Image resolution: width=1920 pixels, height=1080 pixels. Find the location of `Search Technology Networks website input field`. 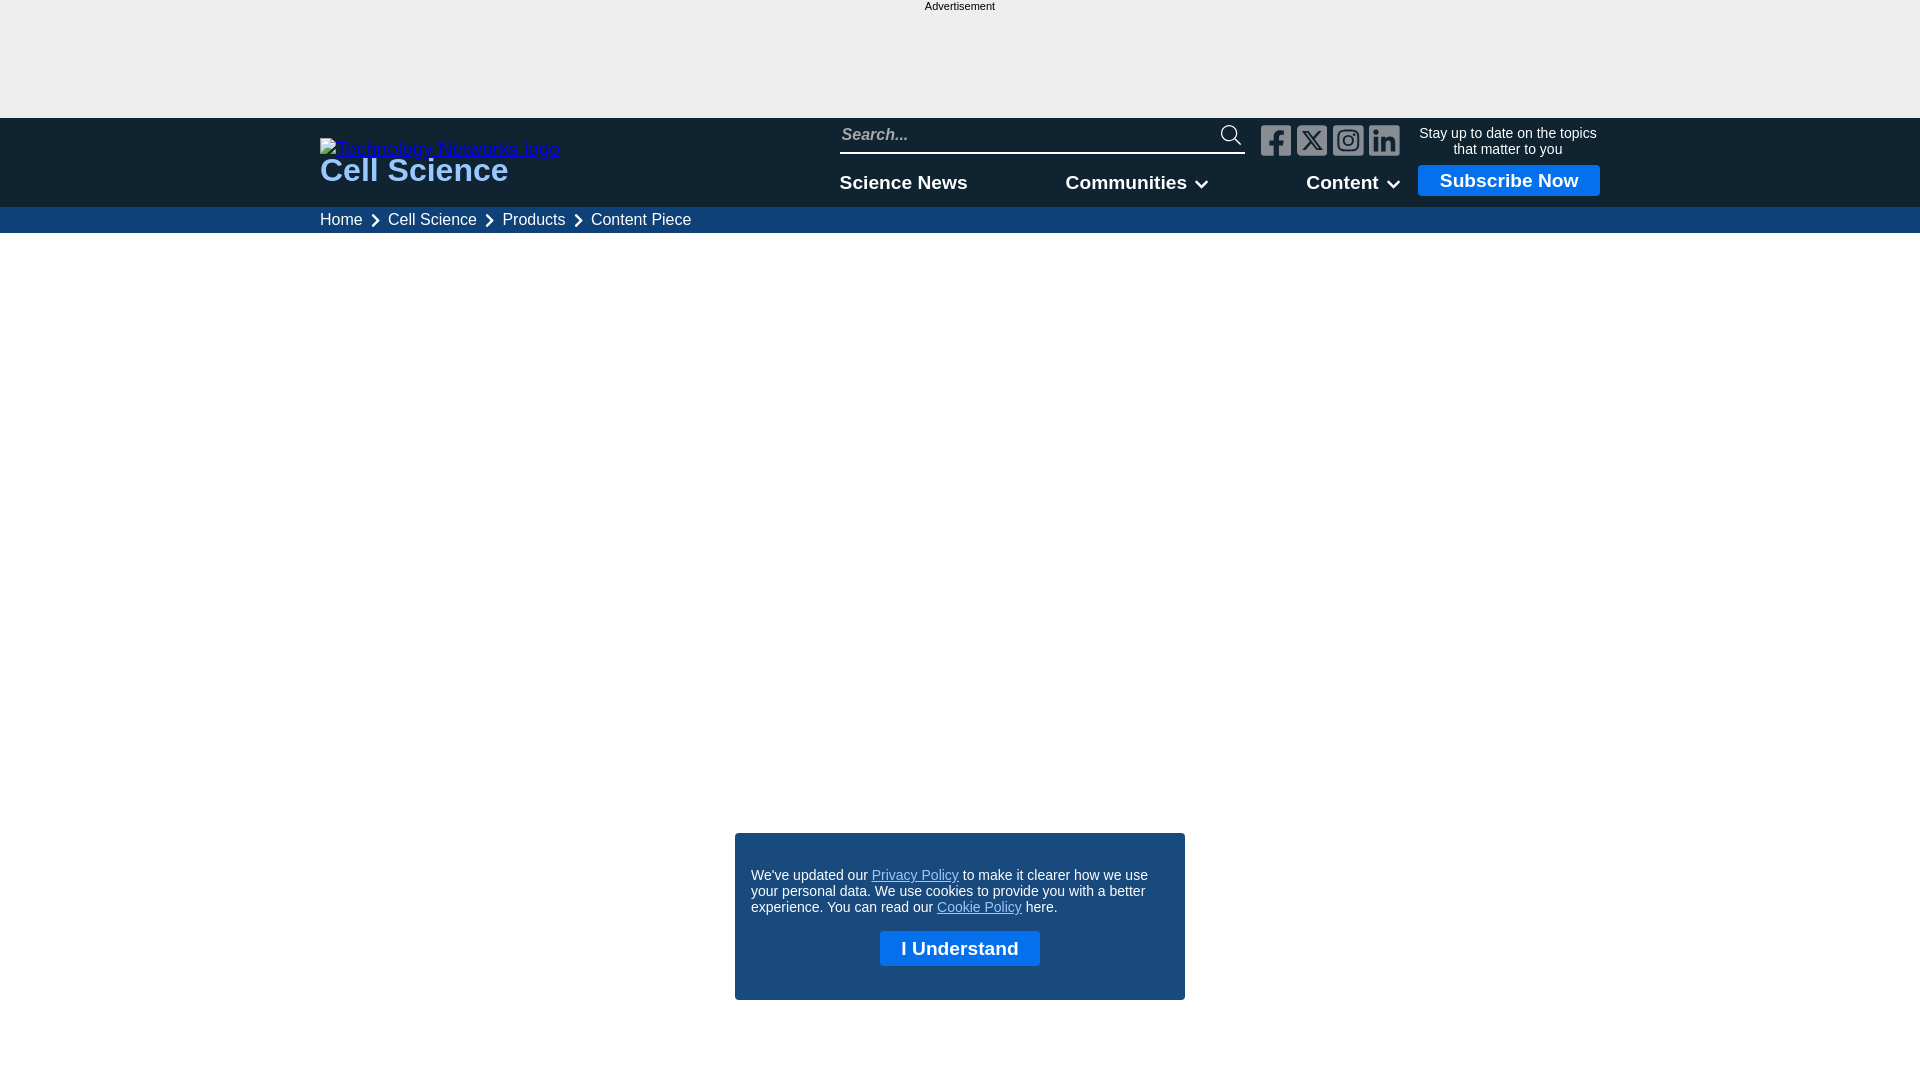

Search Technology Networks website input field is located at coordinates (1030, 134).